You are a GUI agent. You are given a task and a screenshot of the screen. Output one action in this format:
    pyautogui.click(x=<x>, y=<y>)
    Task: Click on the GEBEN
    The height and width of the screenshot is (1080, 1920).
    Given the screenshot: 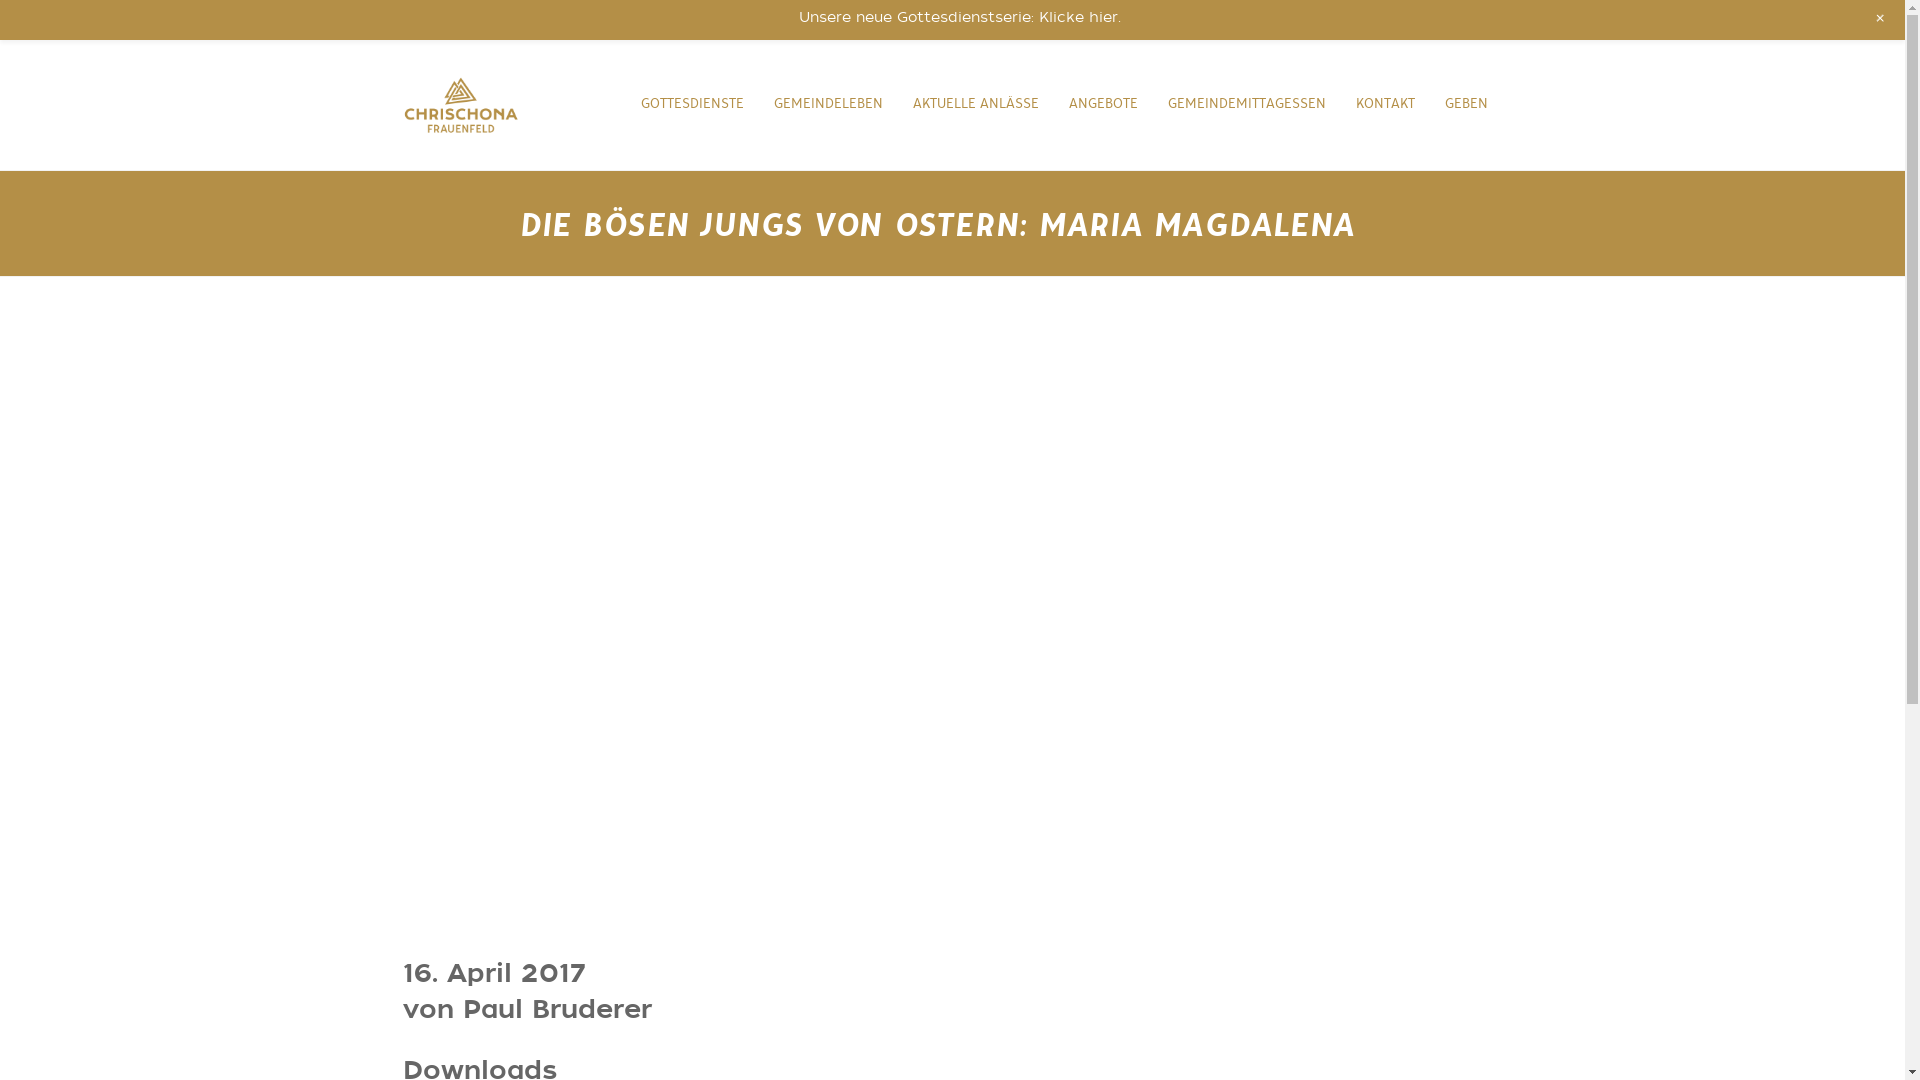 What is the action you would take?
    pyautogui.click(x=1466, y=105)
    